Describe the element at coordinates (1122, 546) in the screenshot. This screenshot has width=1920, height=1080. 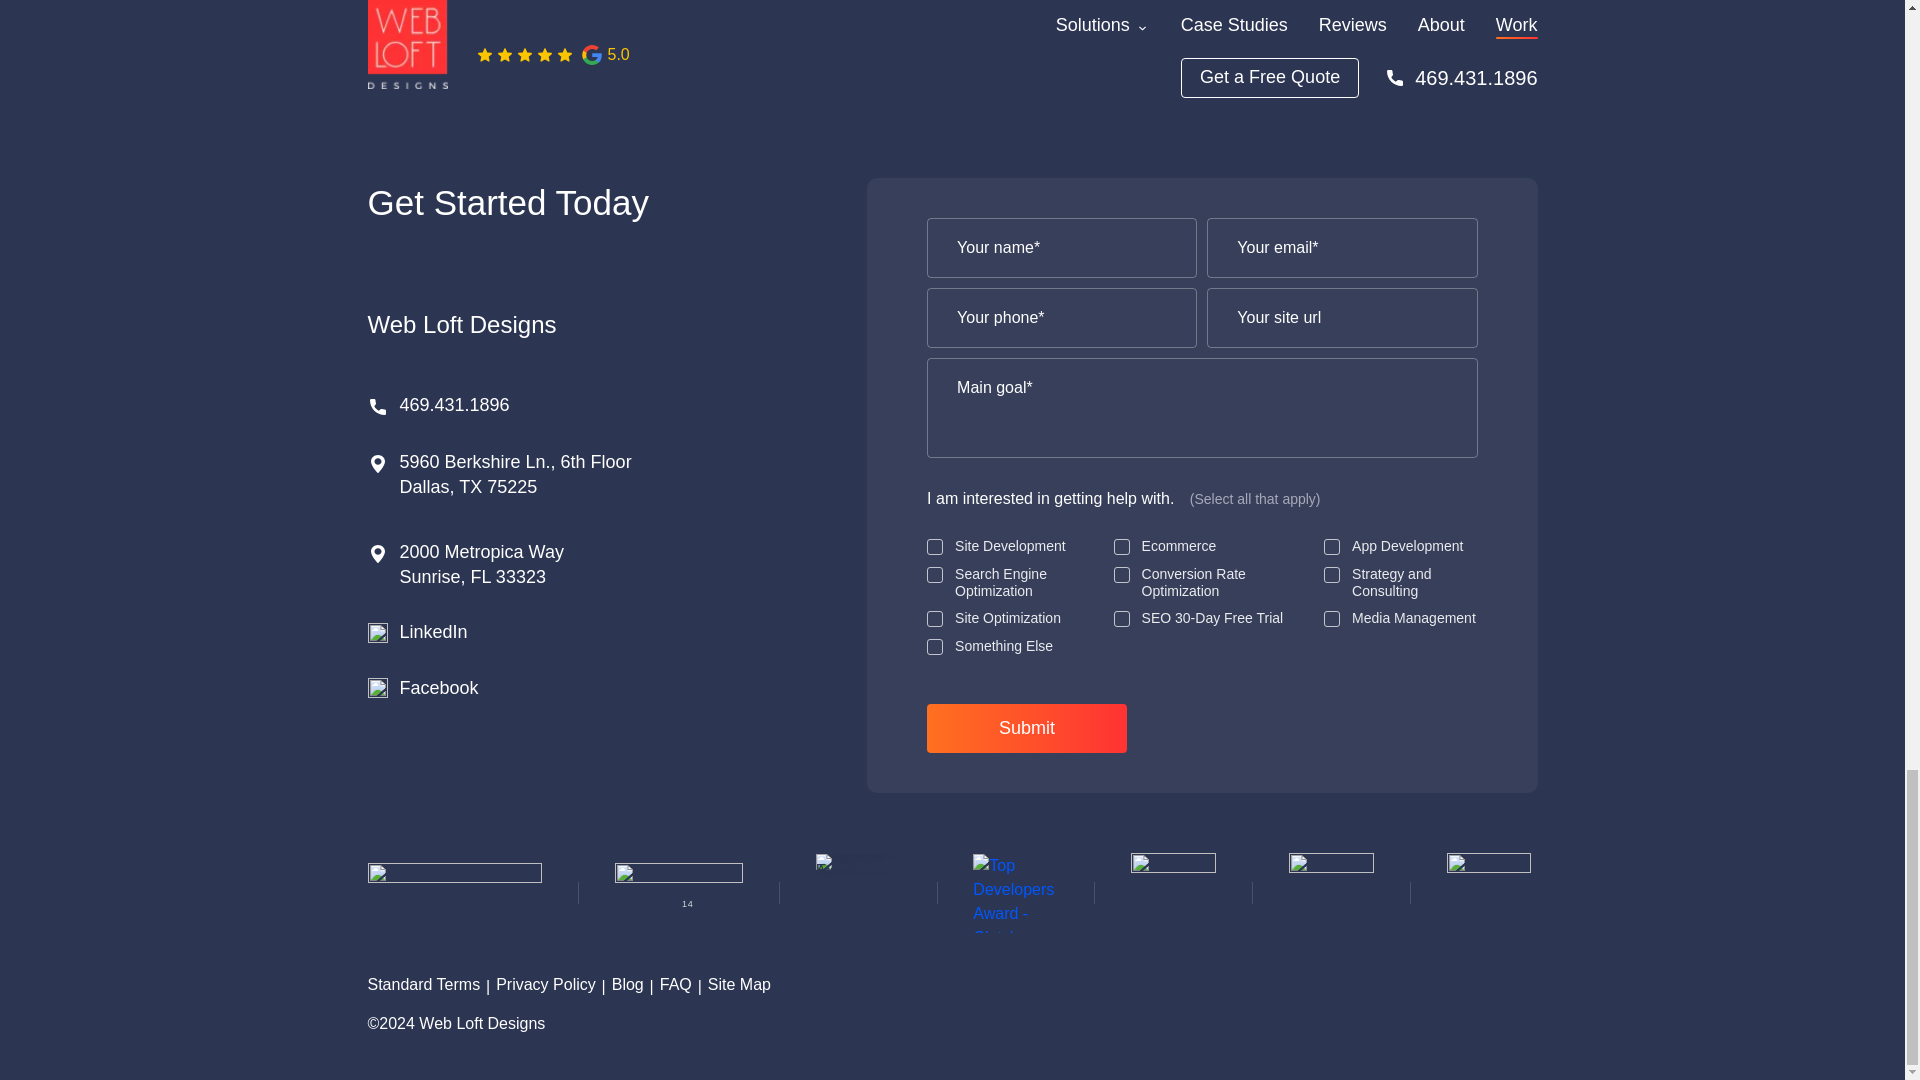
I see `Ecommerce` at that location.